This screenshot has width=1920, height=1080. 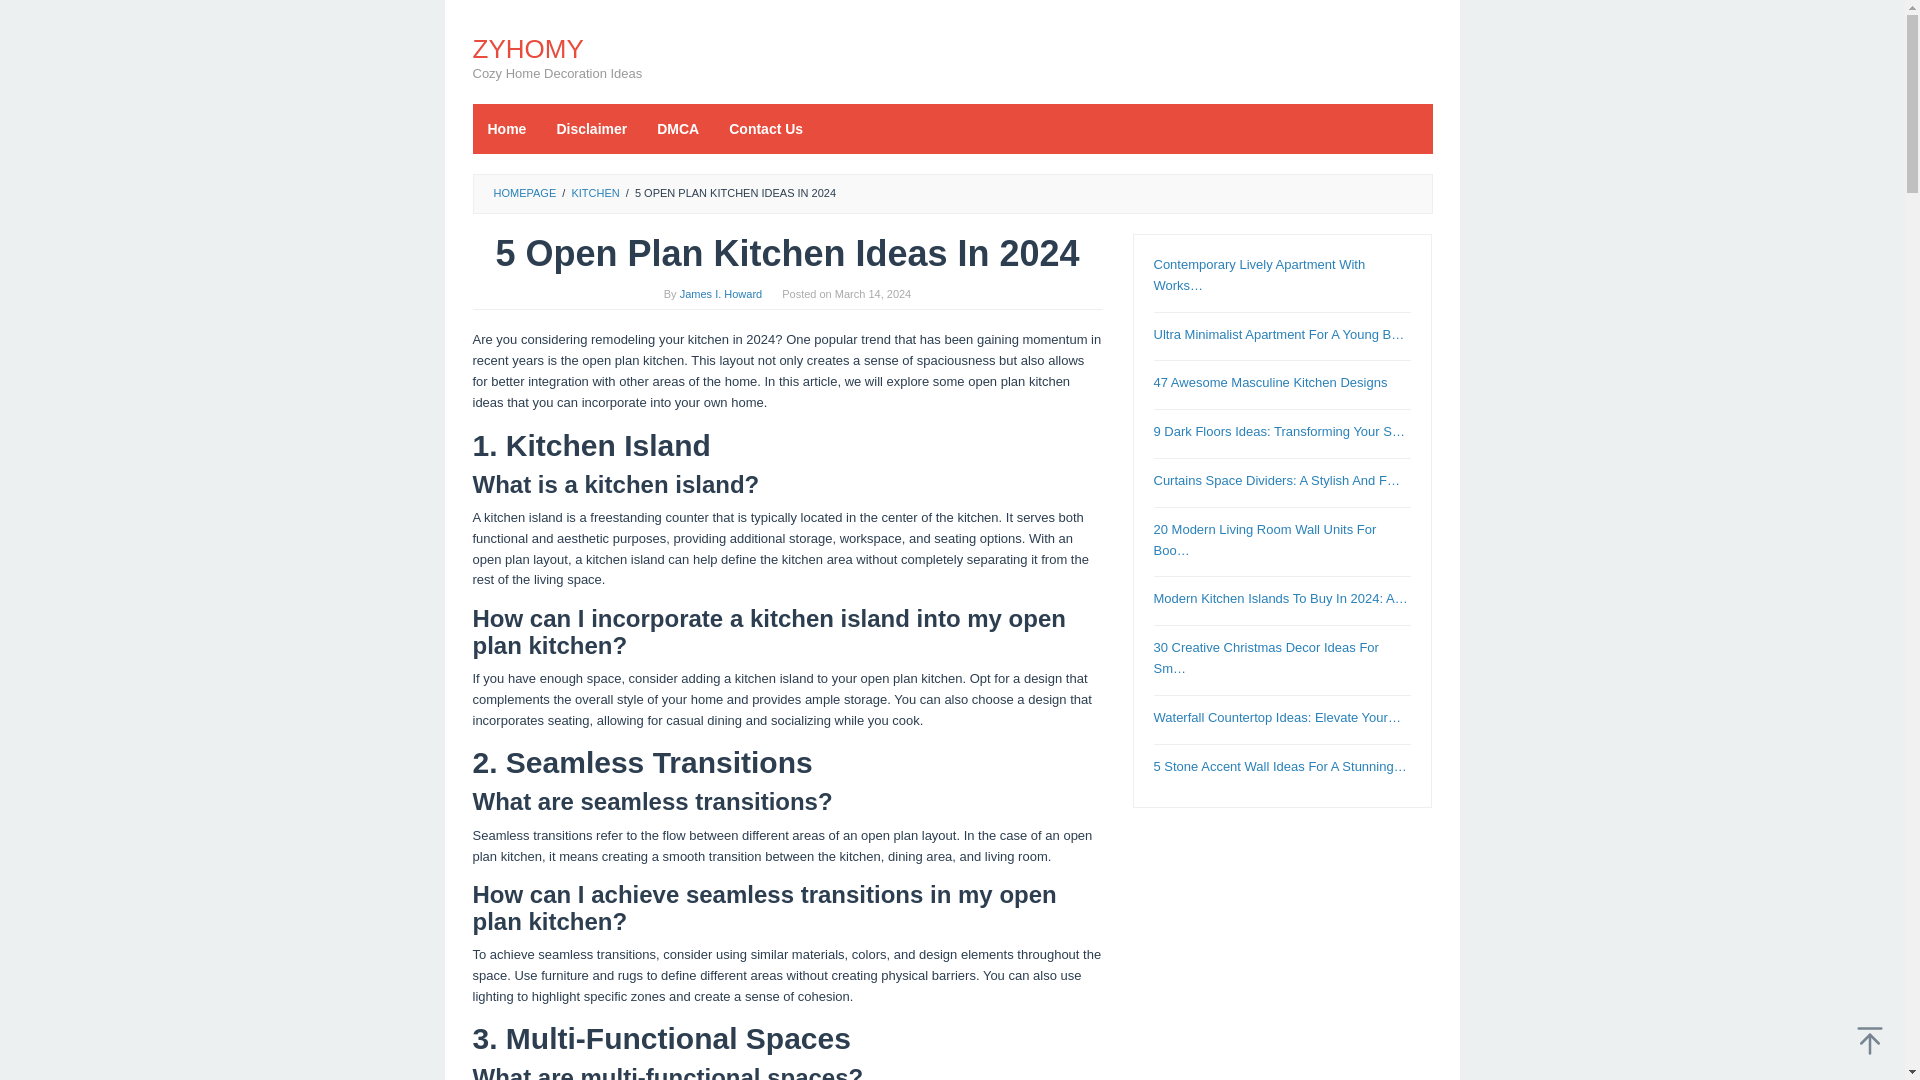 What do you see at coordinates (766, 128) in the screenshot?
I see `Contact Us` at bounding box center [766, 128].